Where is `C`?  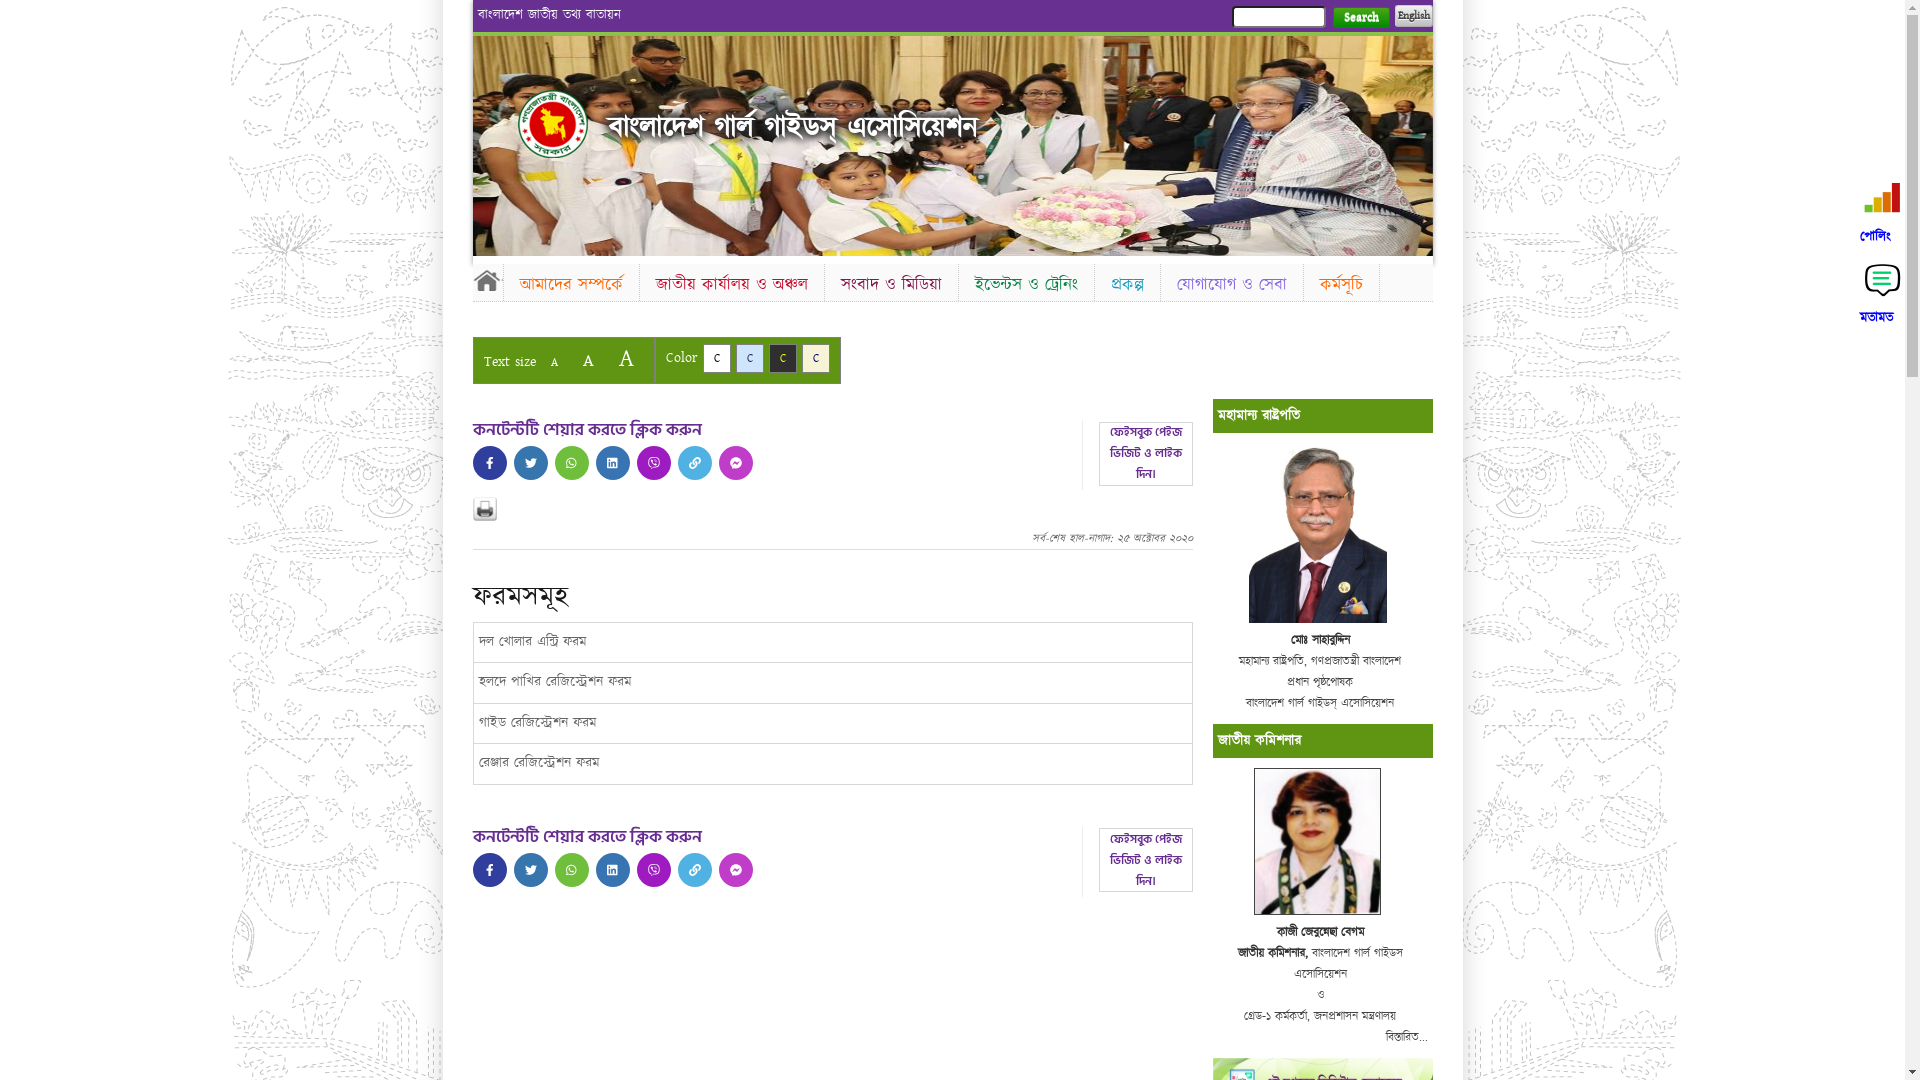
C is located at coordinates (816, 358).